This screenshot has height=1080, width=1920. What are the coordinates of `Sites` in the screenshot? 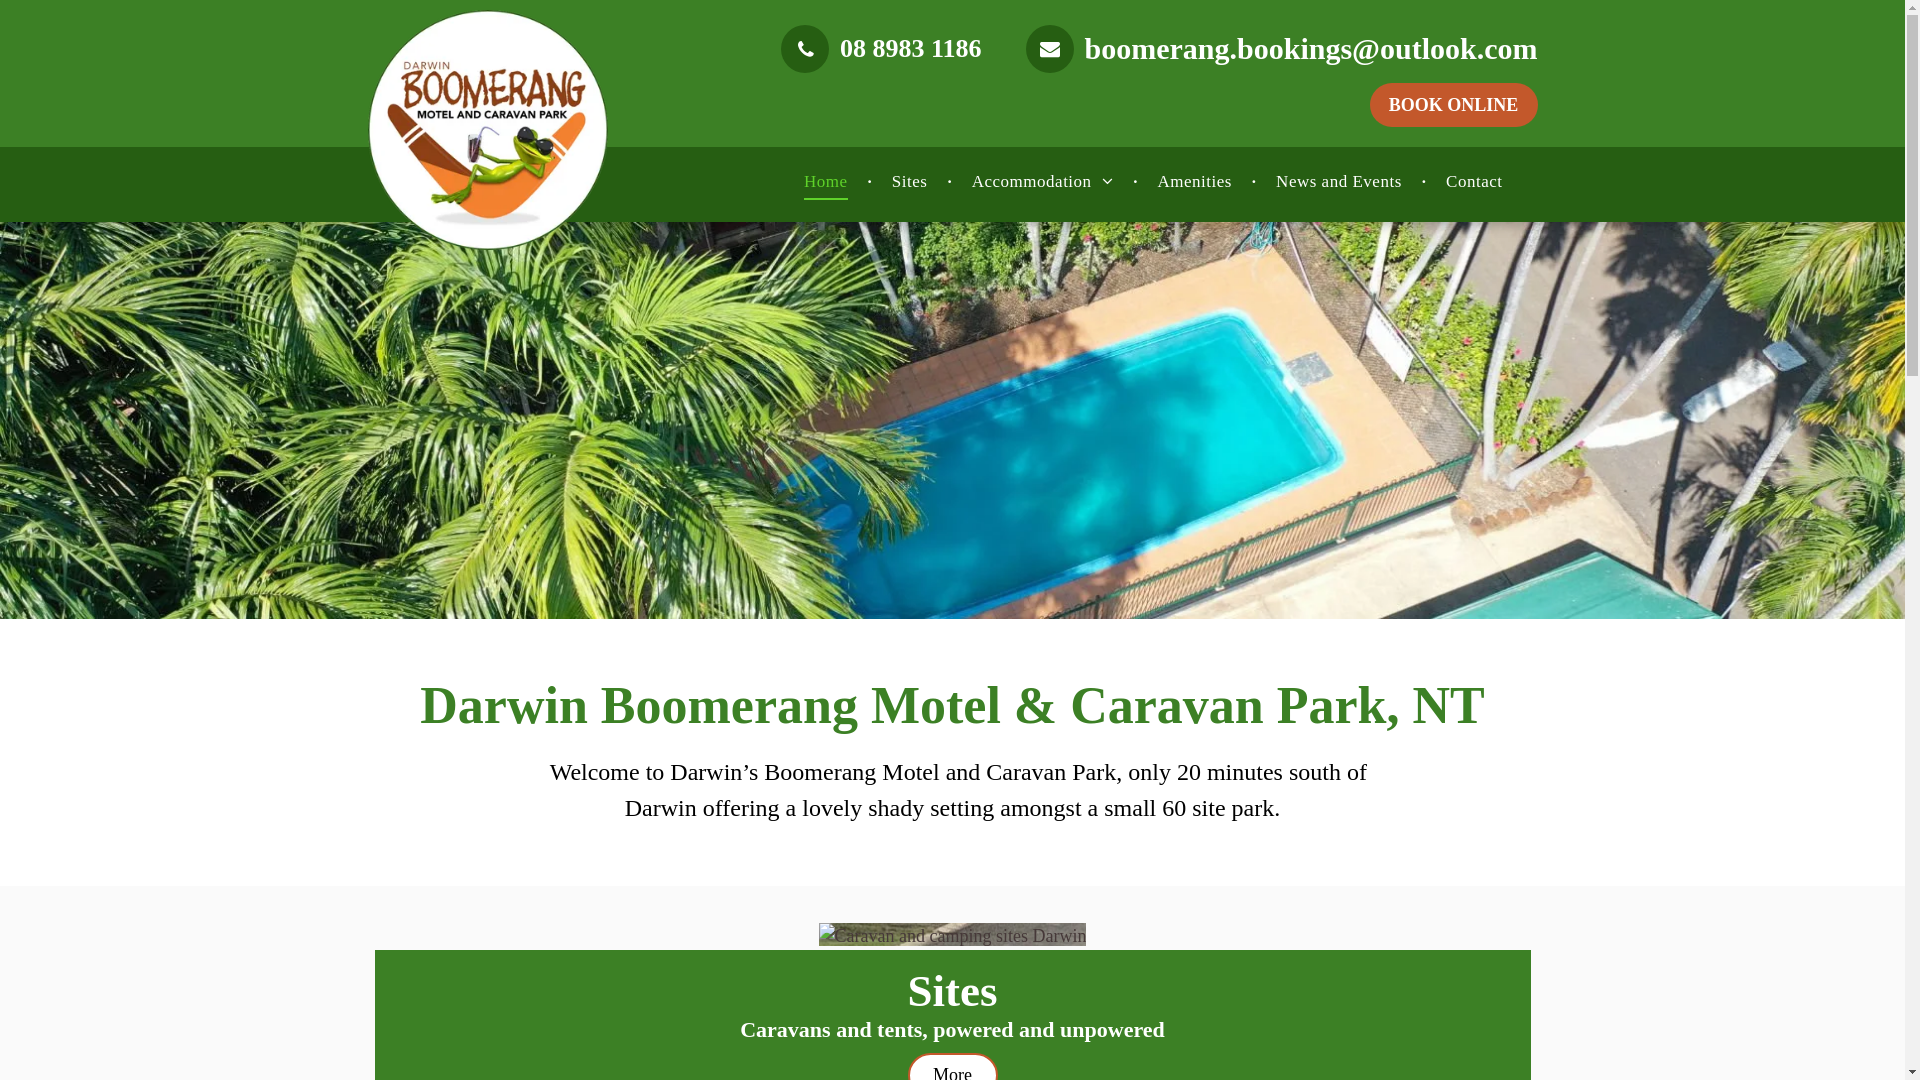 It's located at (910, 182).